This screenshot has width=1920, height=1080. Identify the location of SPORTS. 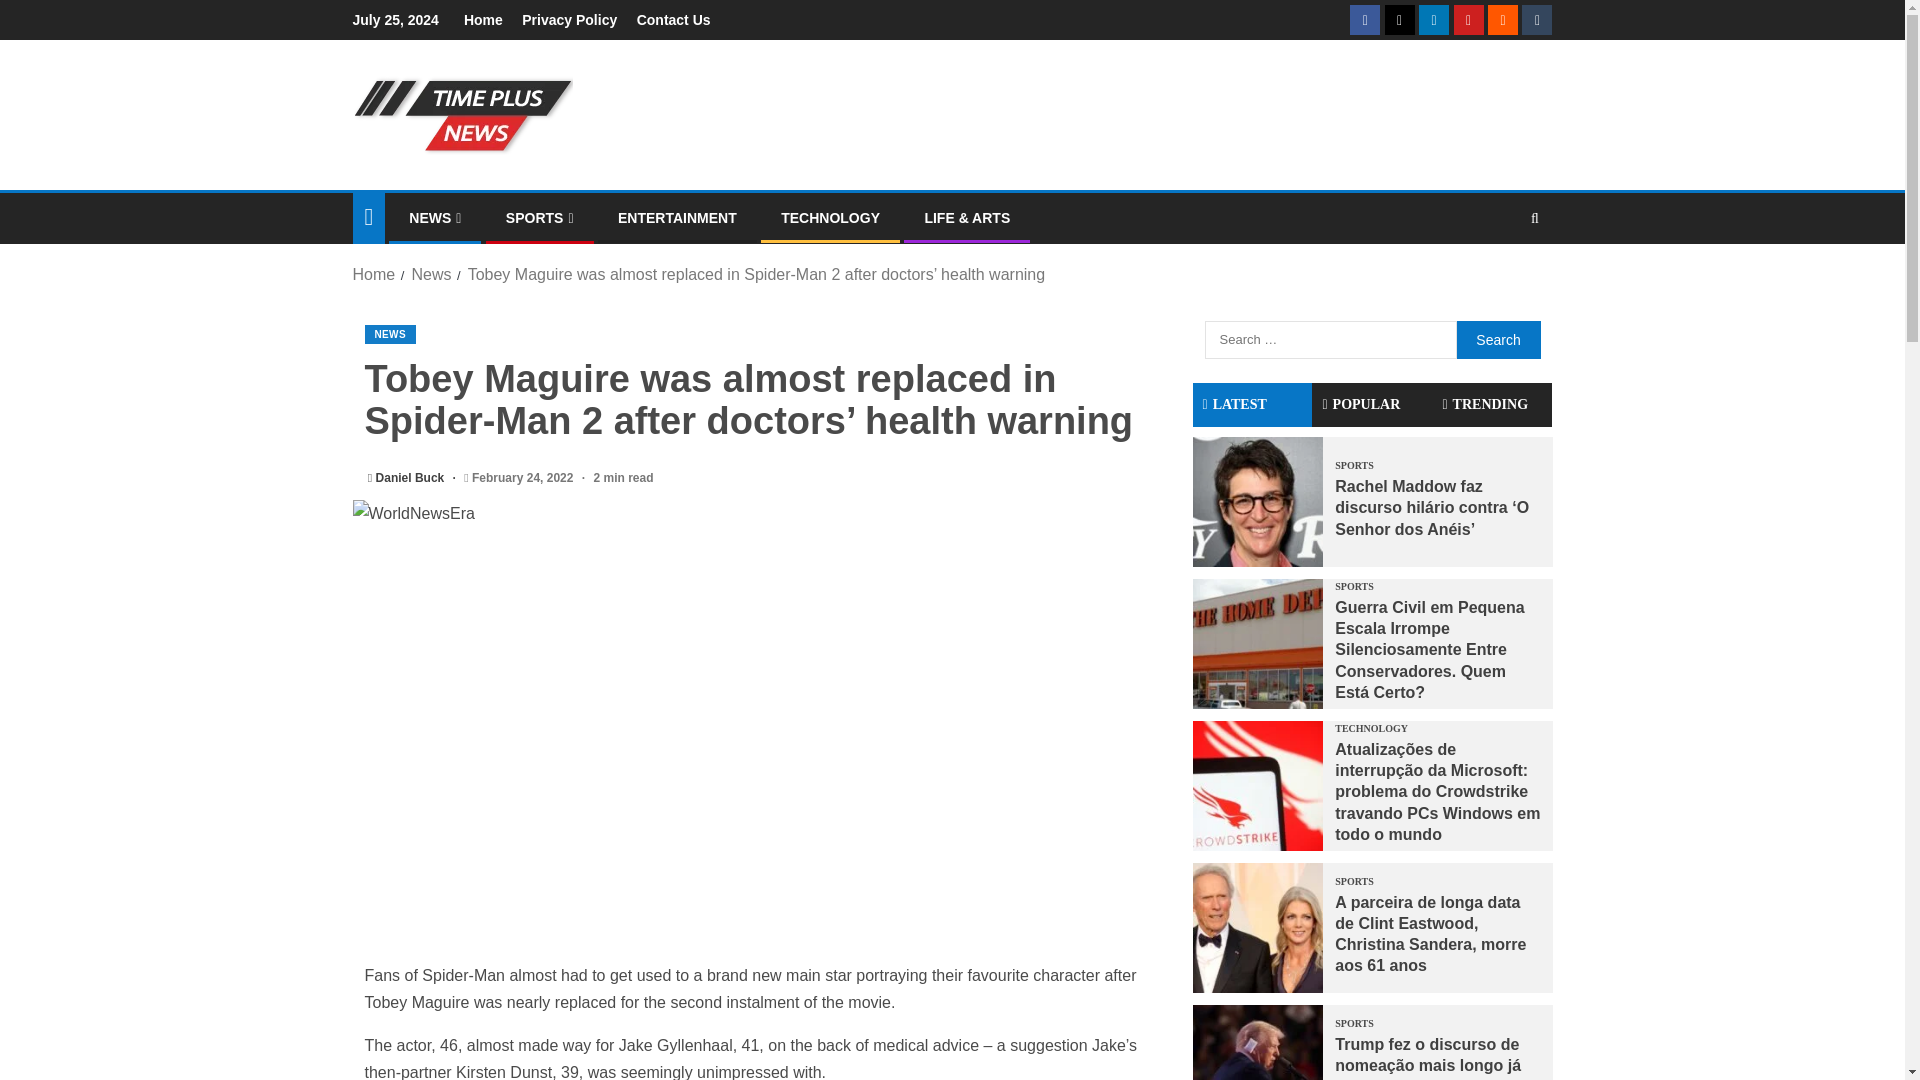
(540, 217).